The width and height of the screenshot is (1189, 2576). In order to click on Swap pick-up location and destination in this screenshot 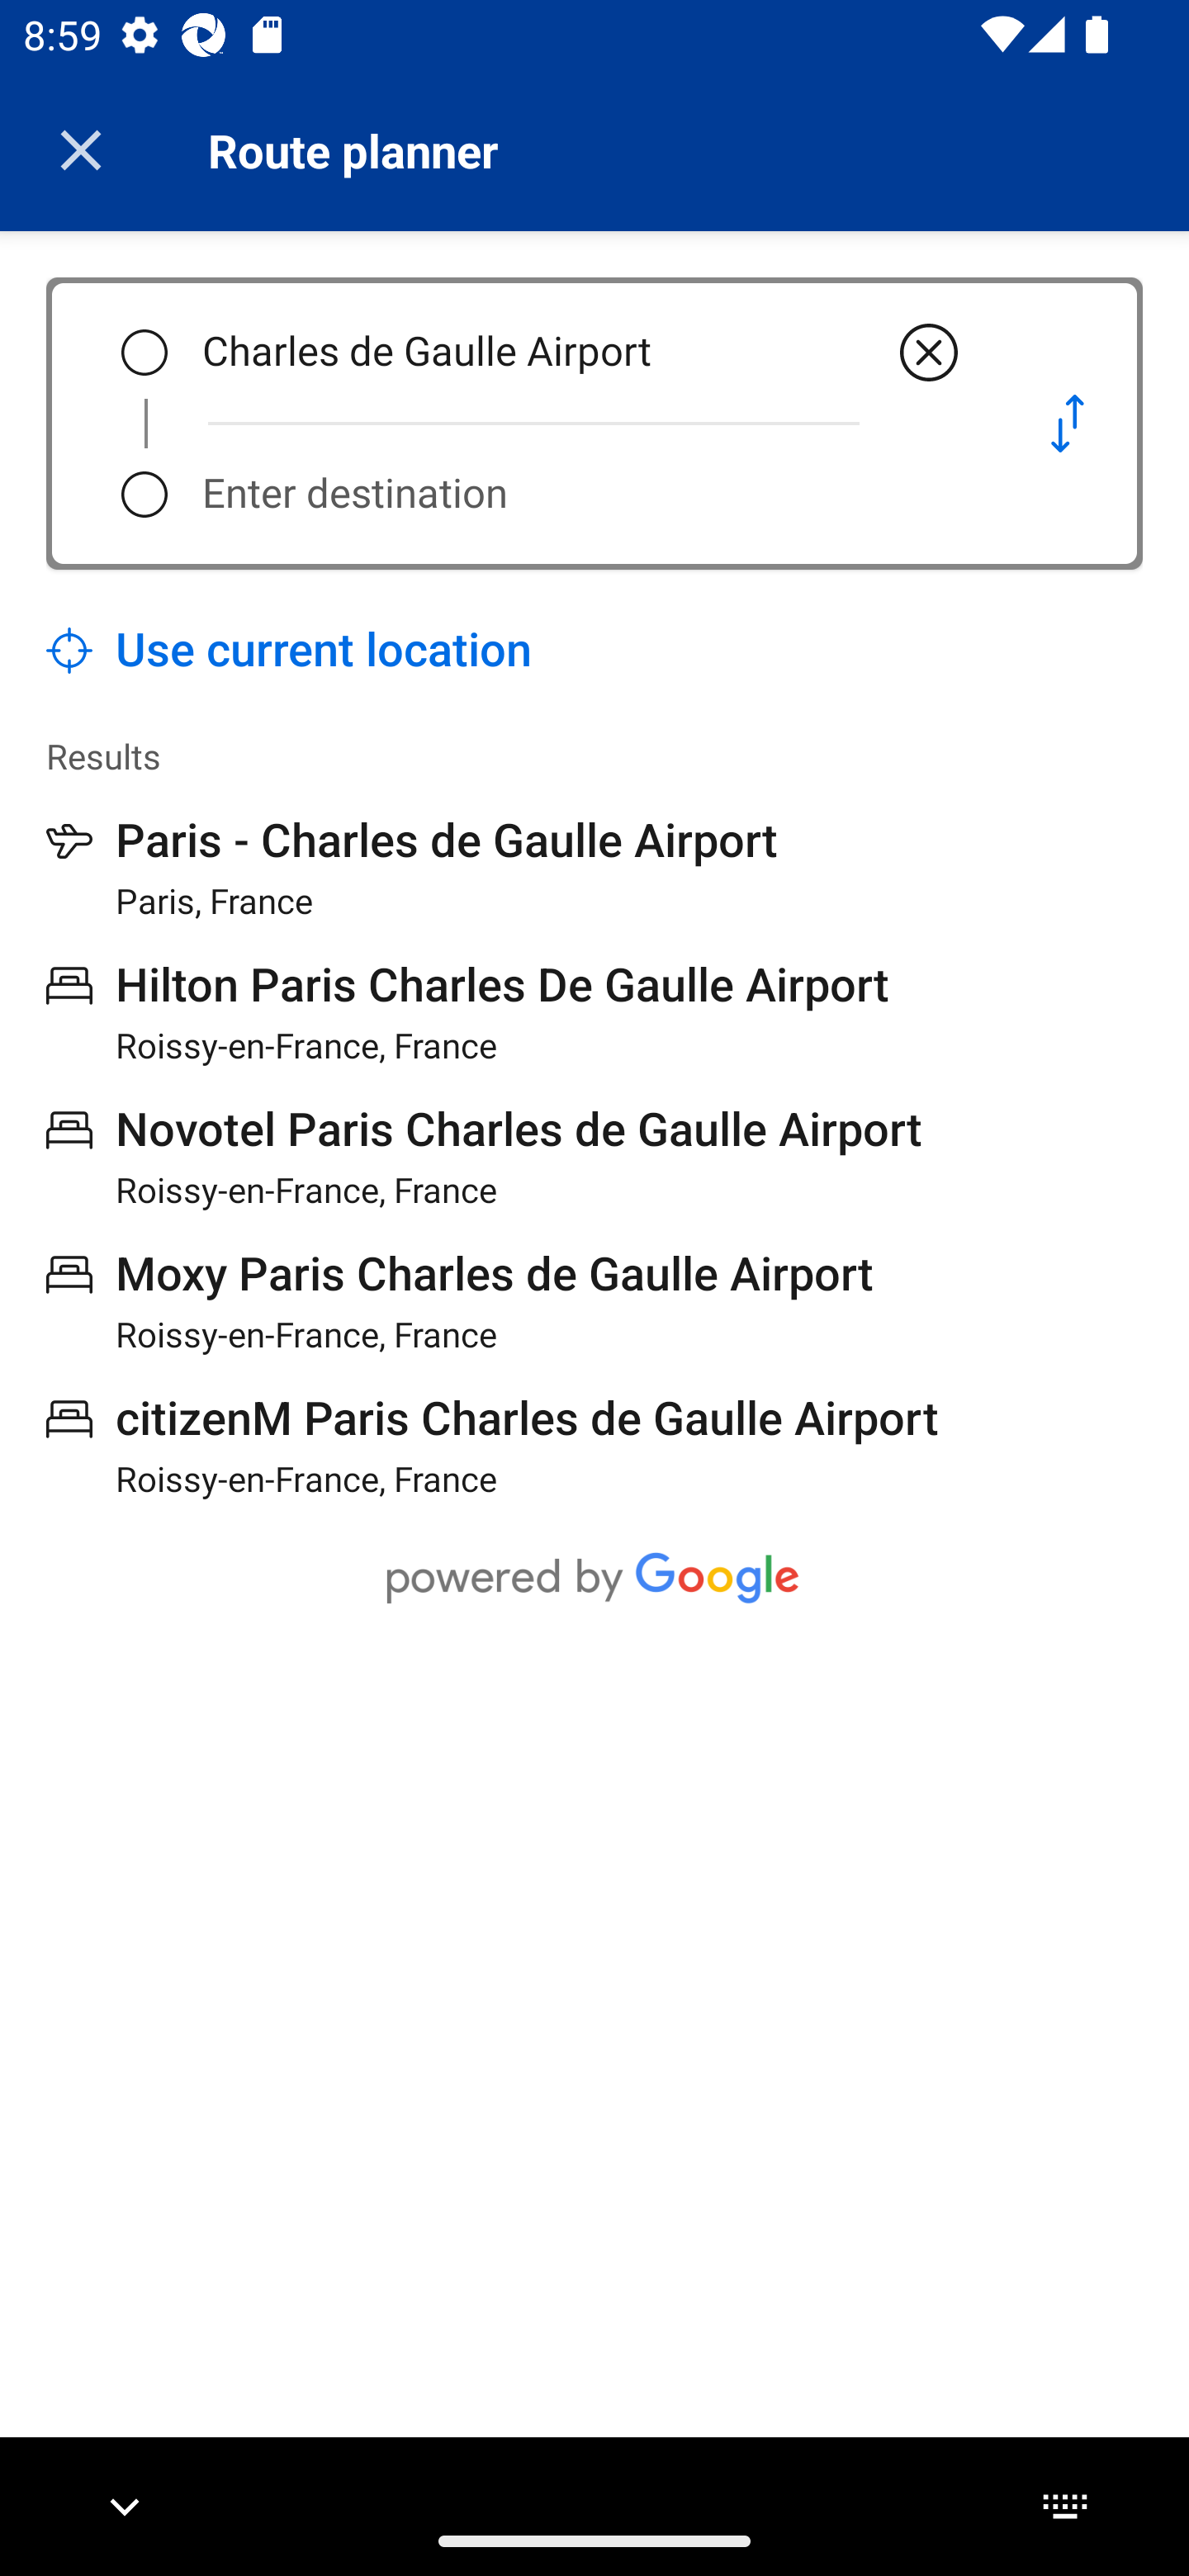, I will do `click(1067, 423)`.